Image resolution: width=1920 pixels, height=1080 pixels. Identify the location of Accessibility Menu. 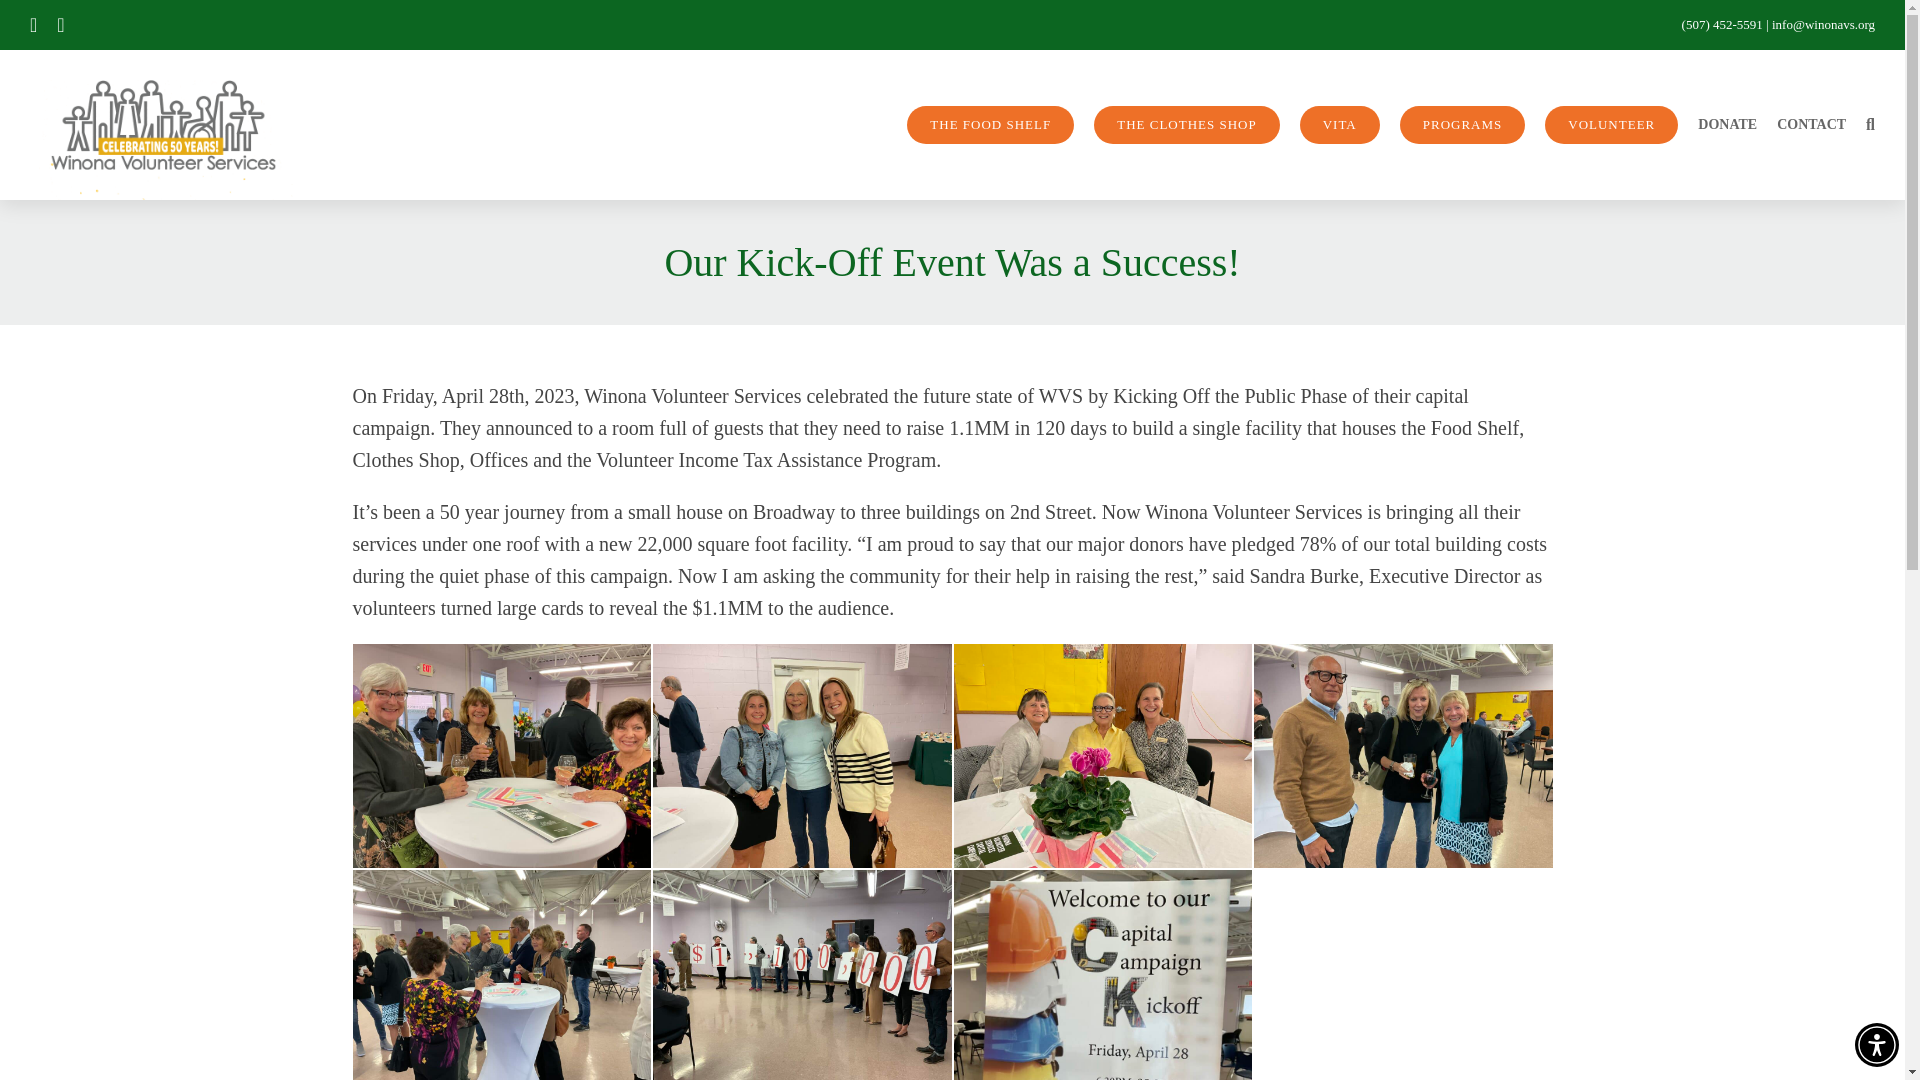
(1876, 1044).